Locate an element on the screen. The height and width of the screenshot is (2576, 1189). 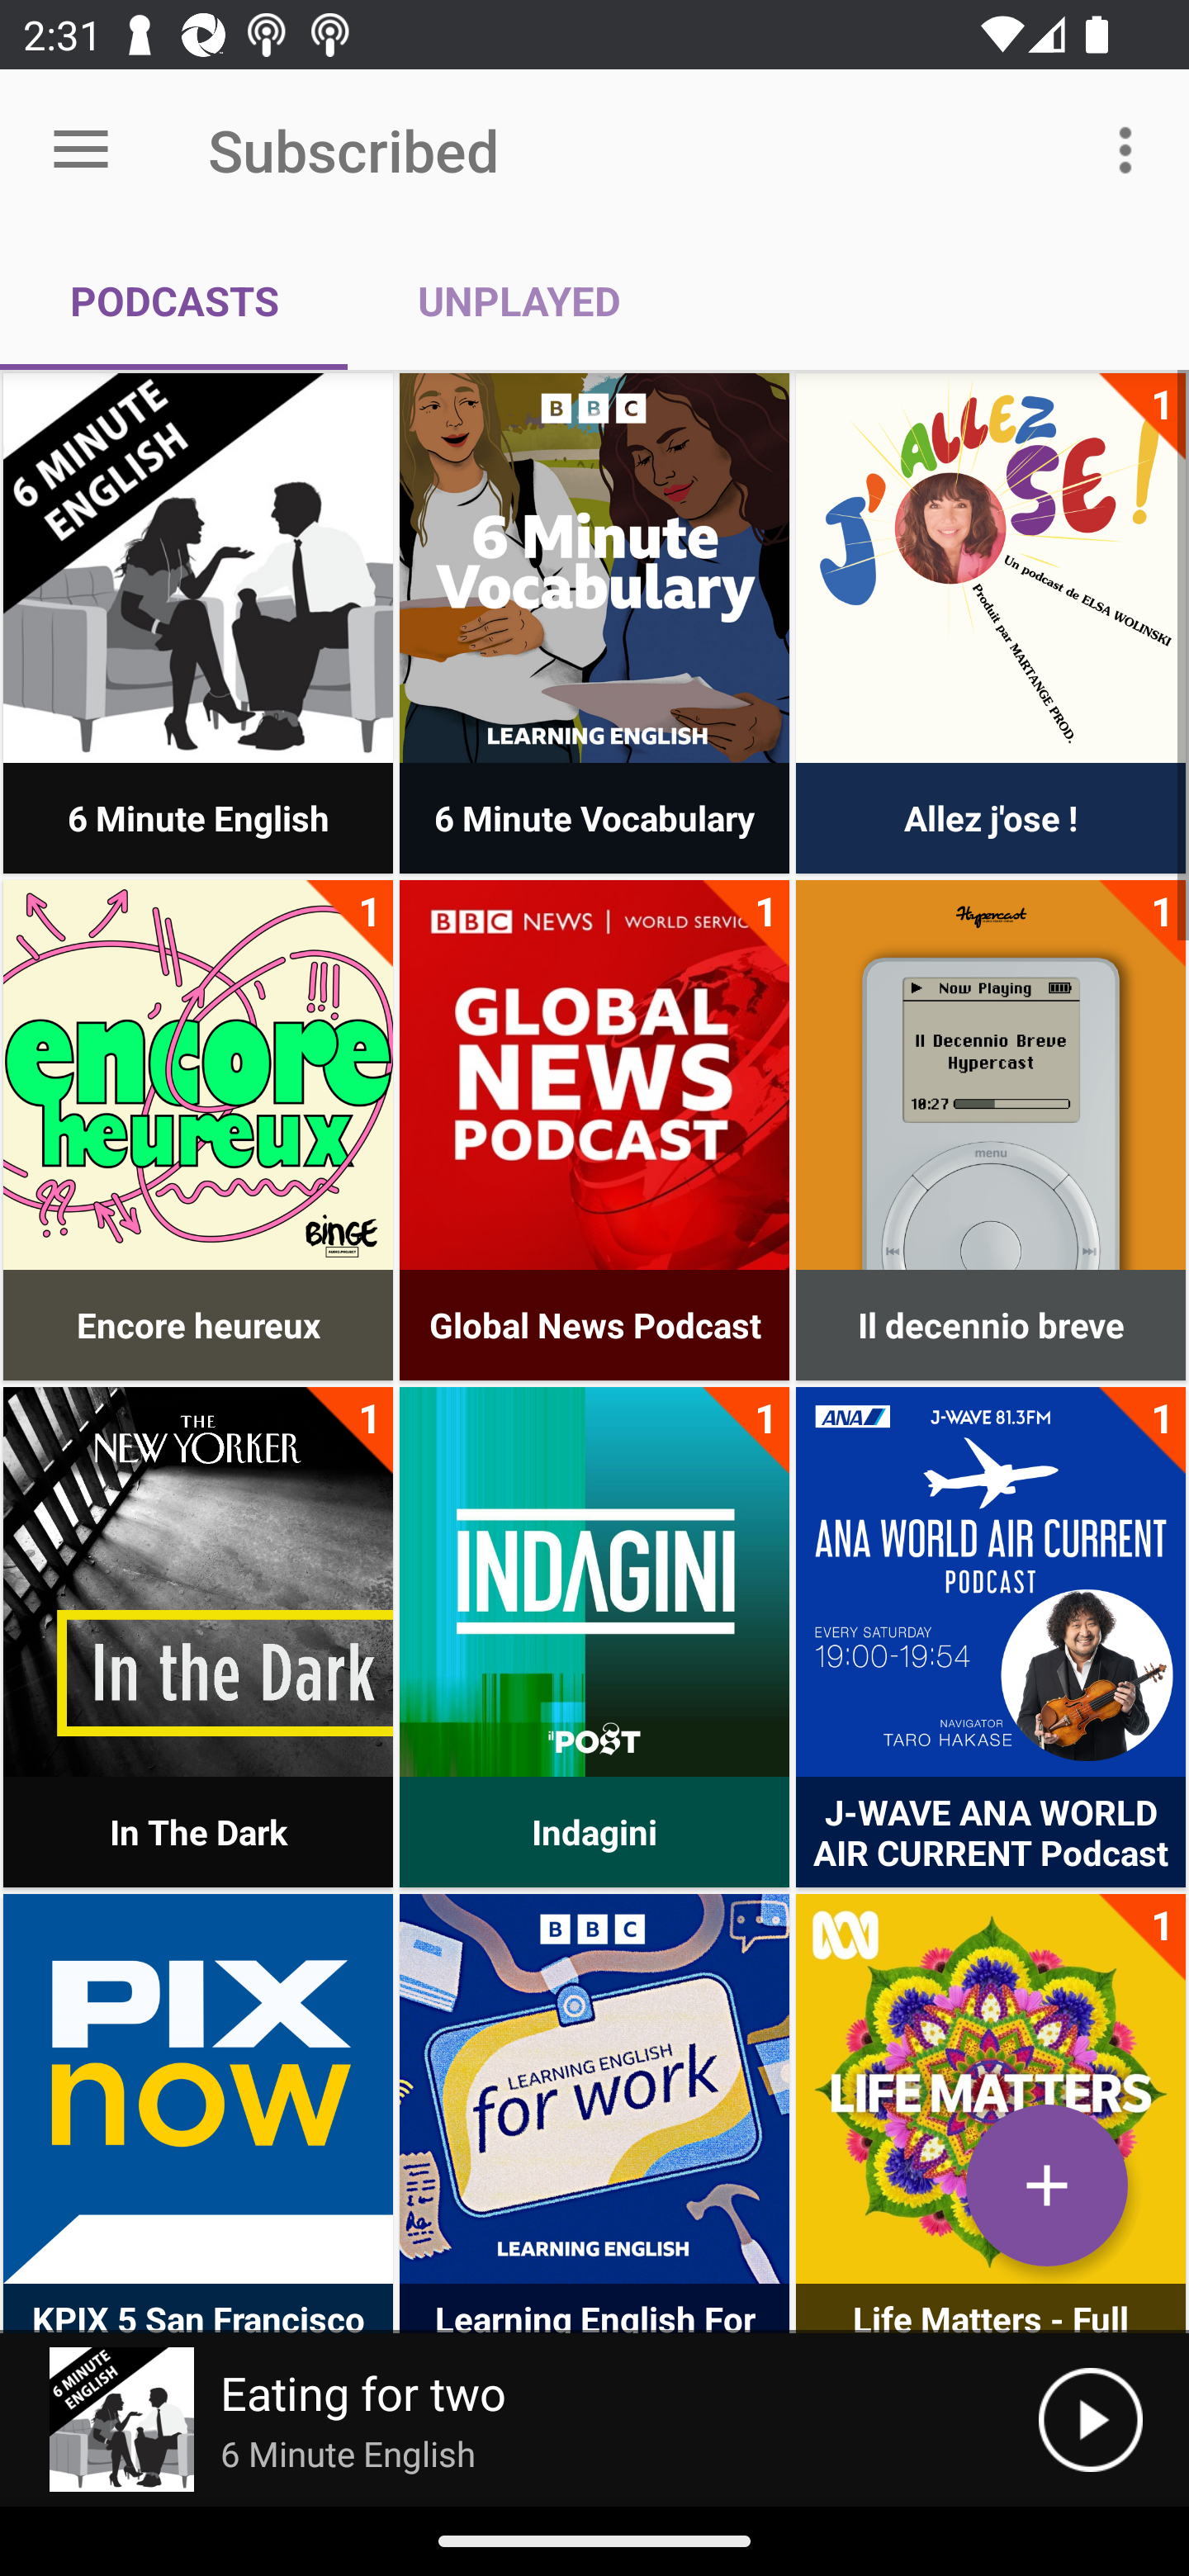
More options is located at coordinates (1131, 149).